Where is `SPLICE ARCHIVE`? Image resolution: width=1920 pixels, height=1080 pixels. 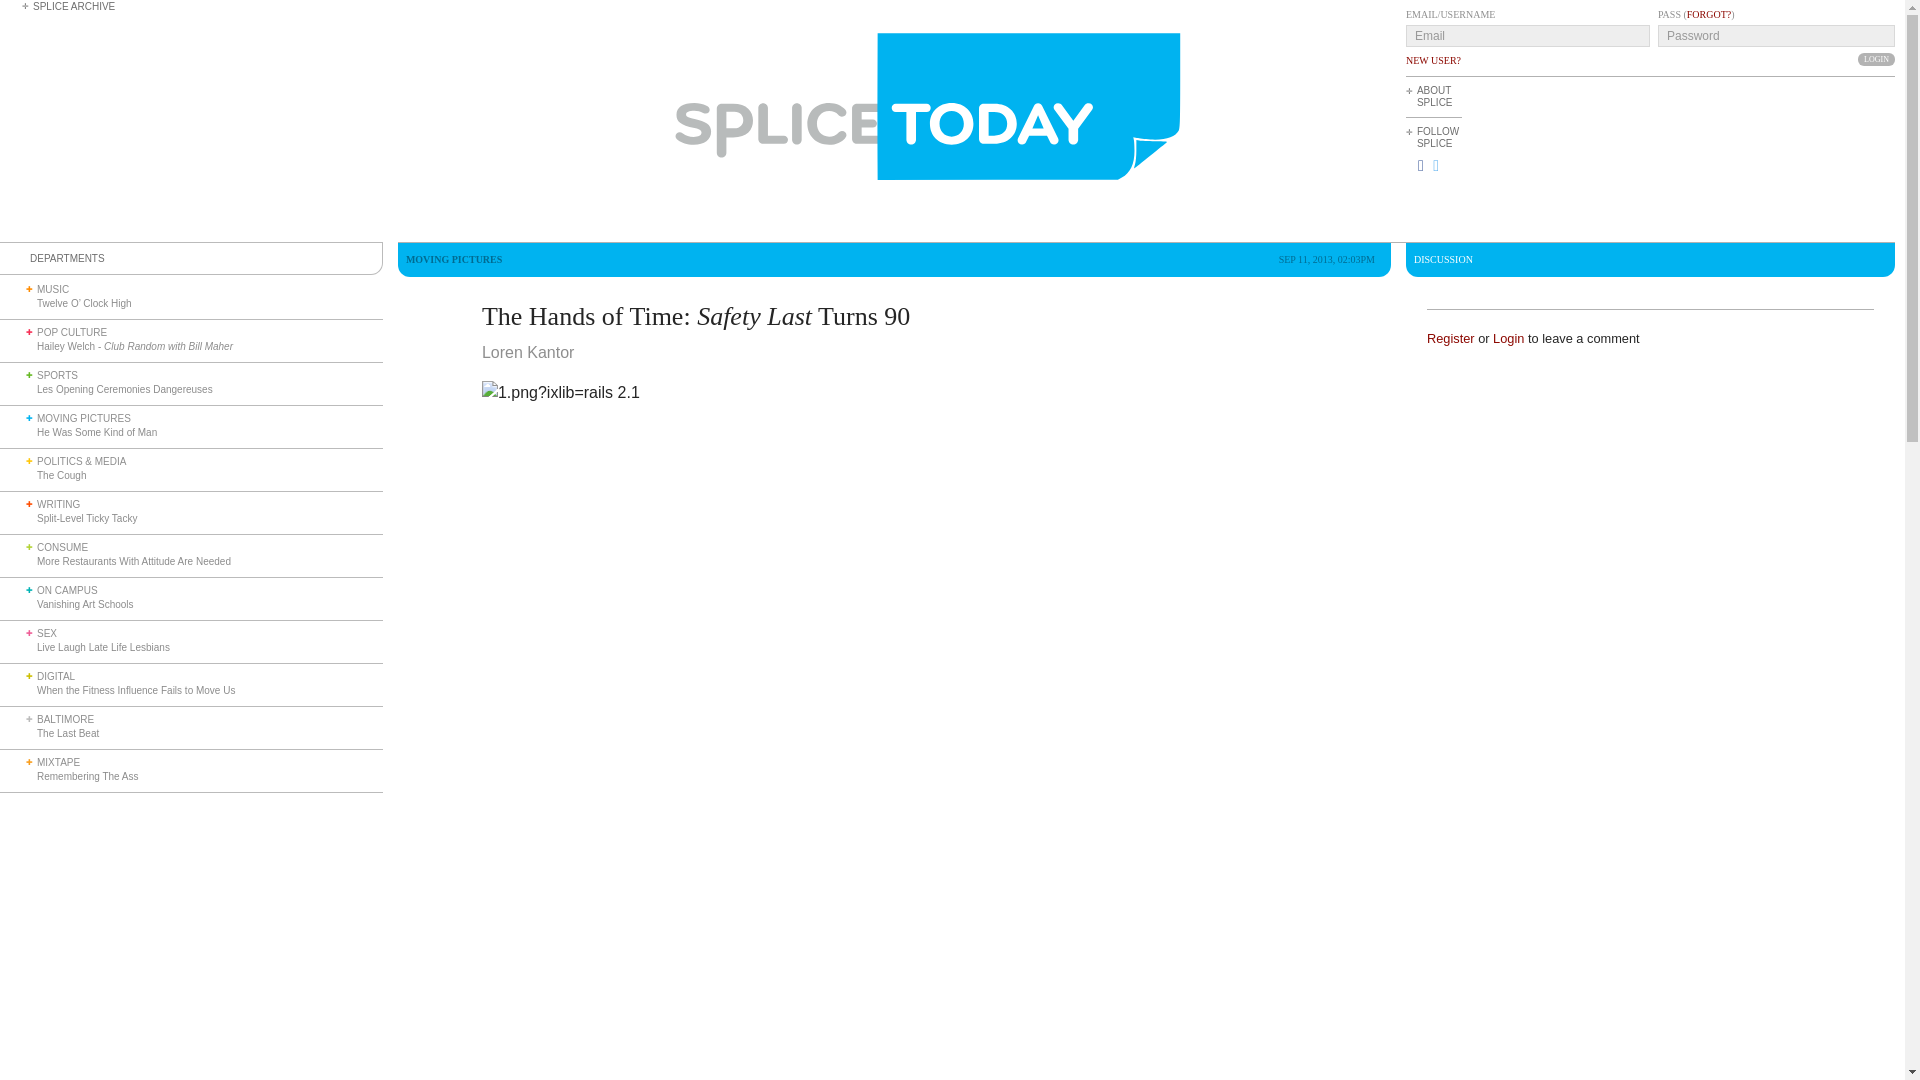
SPLICE ARCHIVE is located at coordinates (74, 6).